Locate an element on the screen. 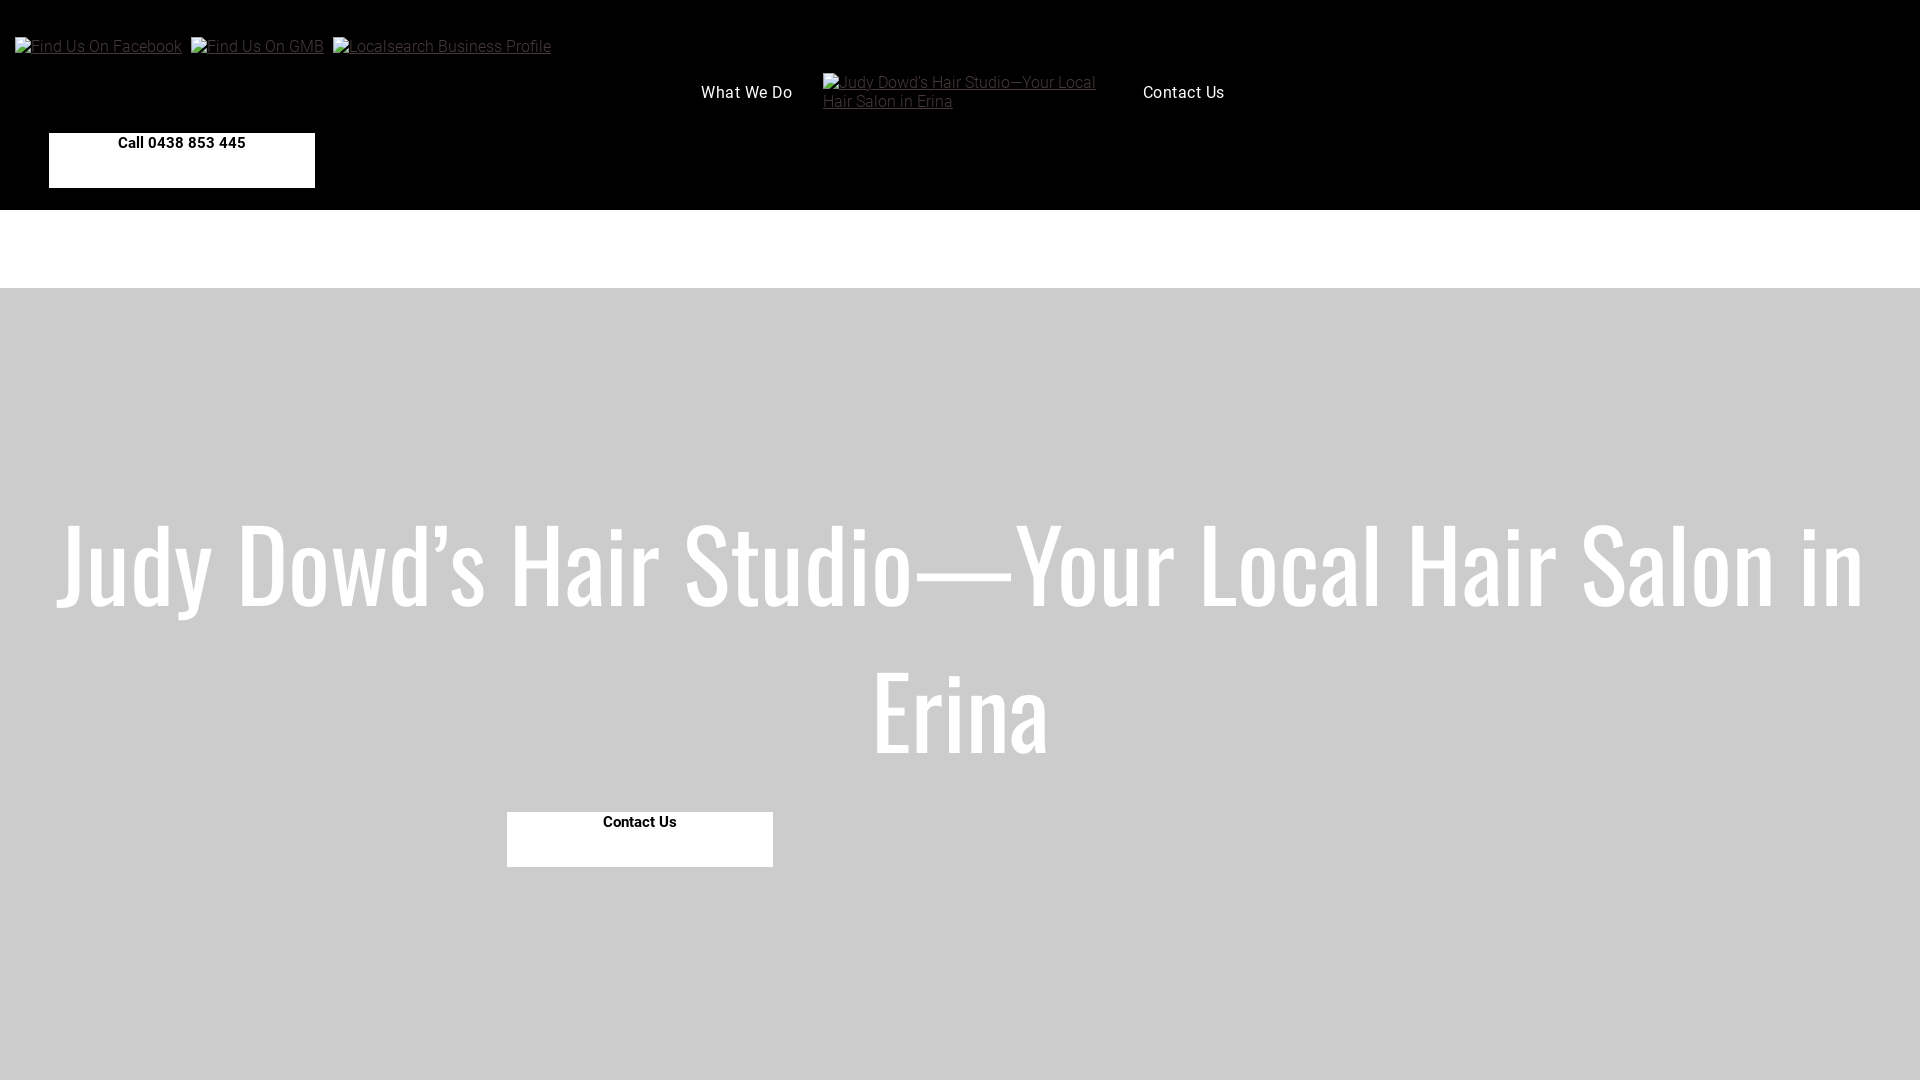 The image size is (1920, 1080). Localsearch Business Profile is located at coordinates (442, 46).